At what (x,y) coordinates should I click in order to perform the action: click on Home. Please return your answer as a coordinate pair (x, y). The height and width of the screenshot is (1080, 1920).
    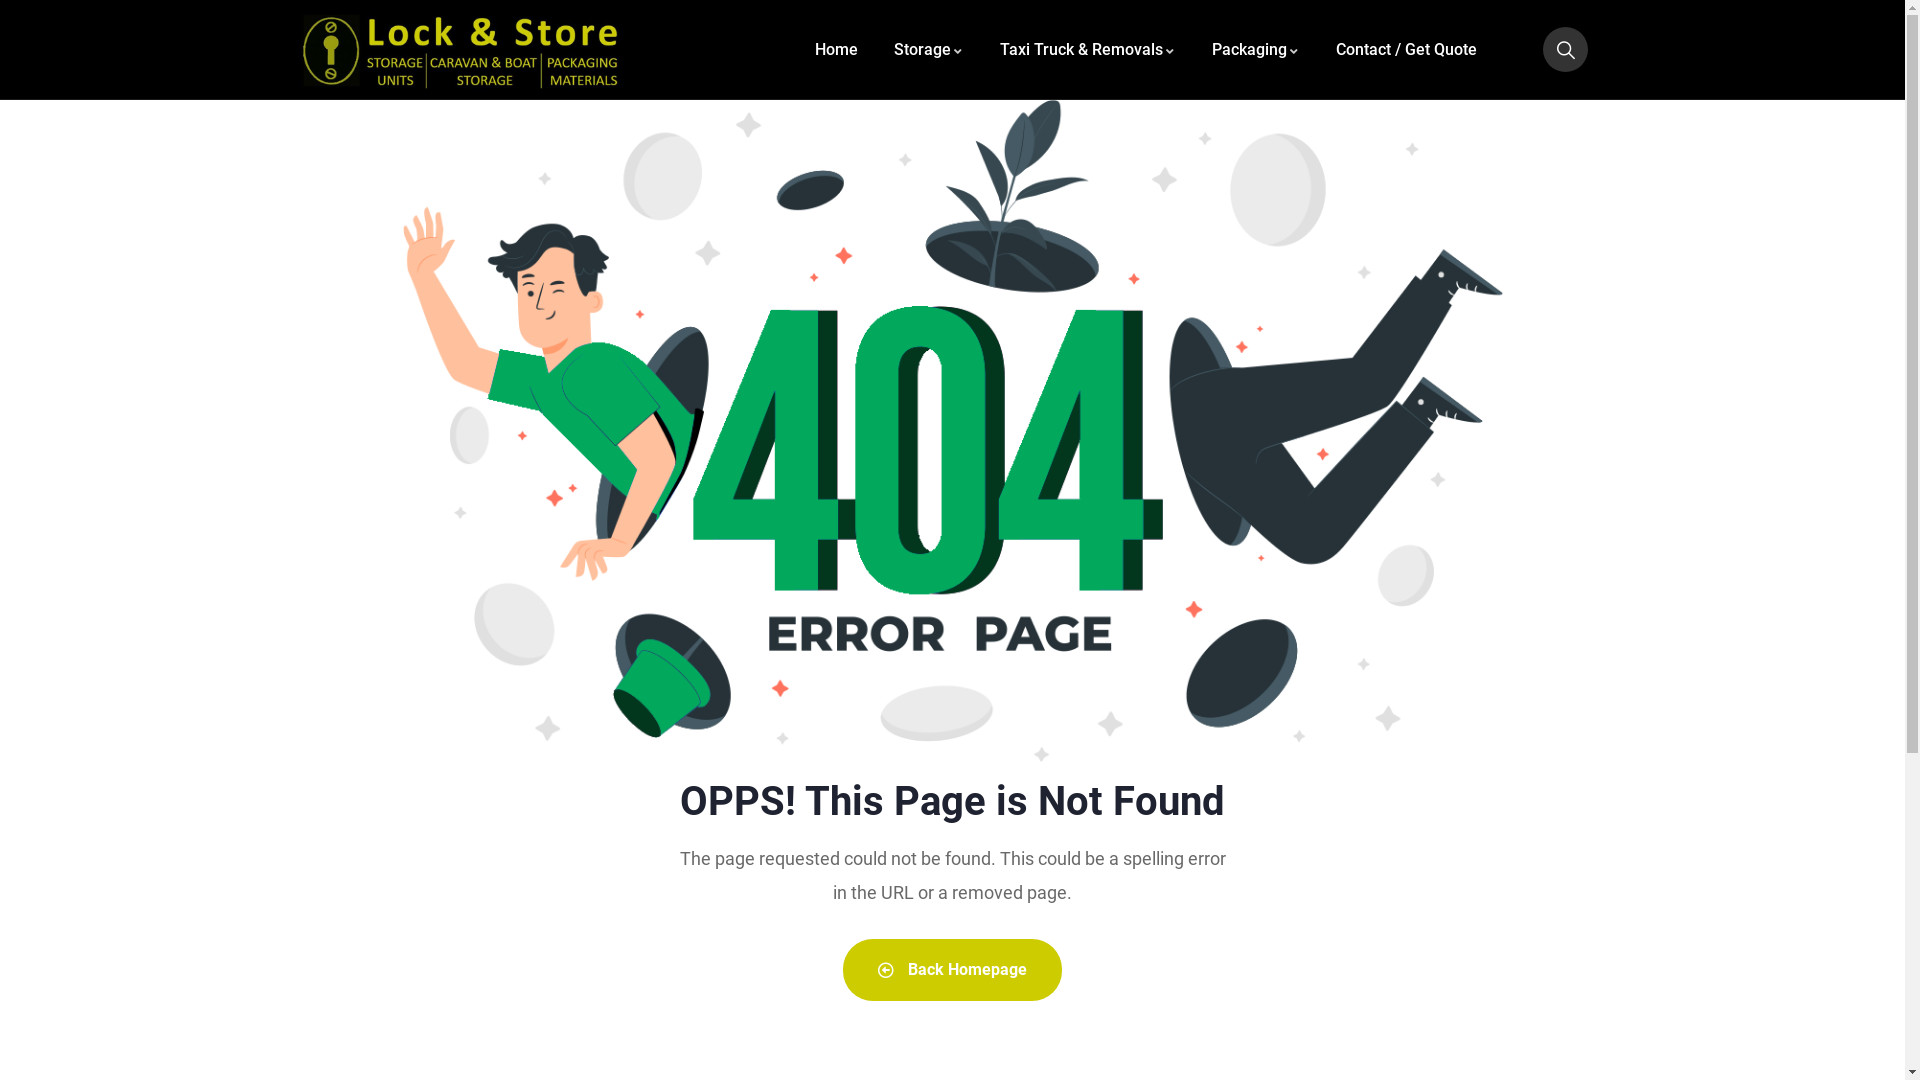
    Looking at the image, I should click on (461, 50).